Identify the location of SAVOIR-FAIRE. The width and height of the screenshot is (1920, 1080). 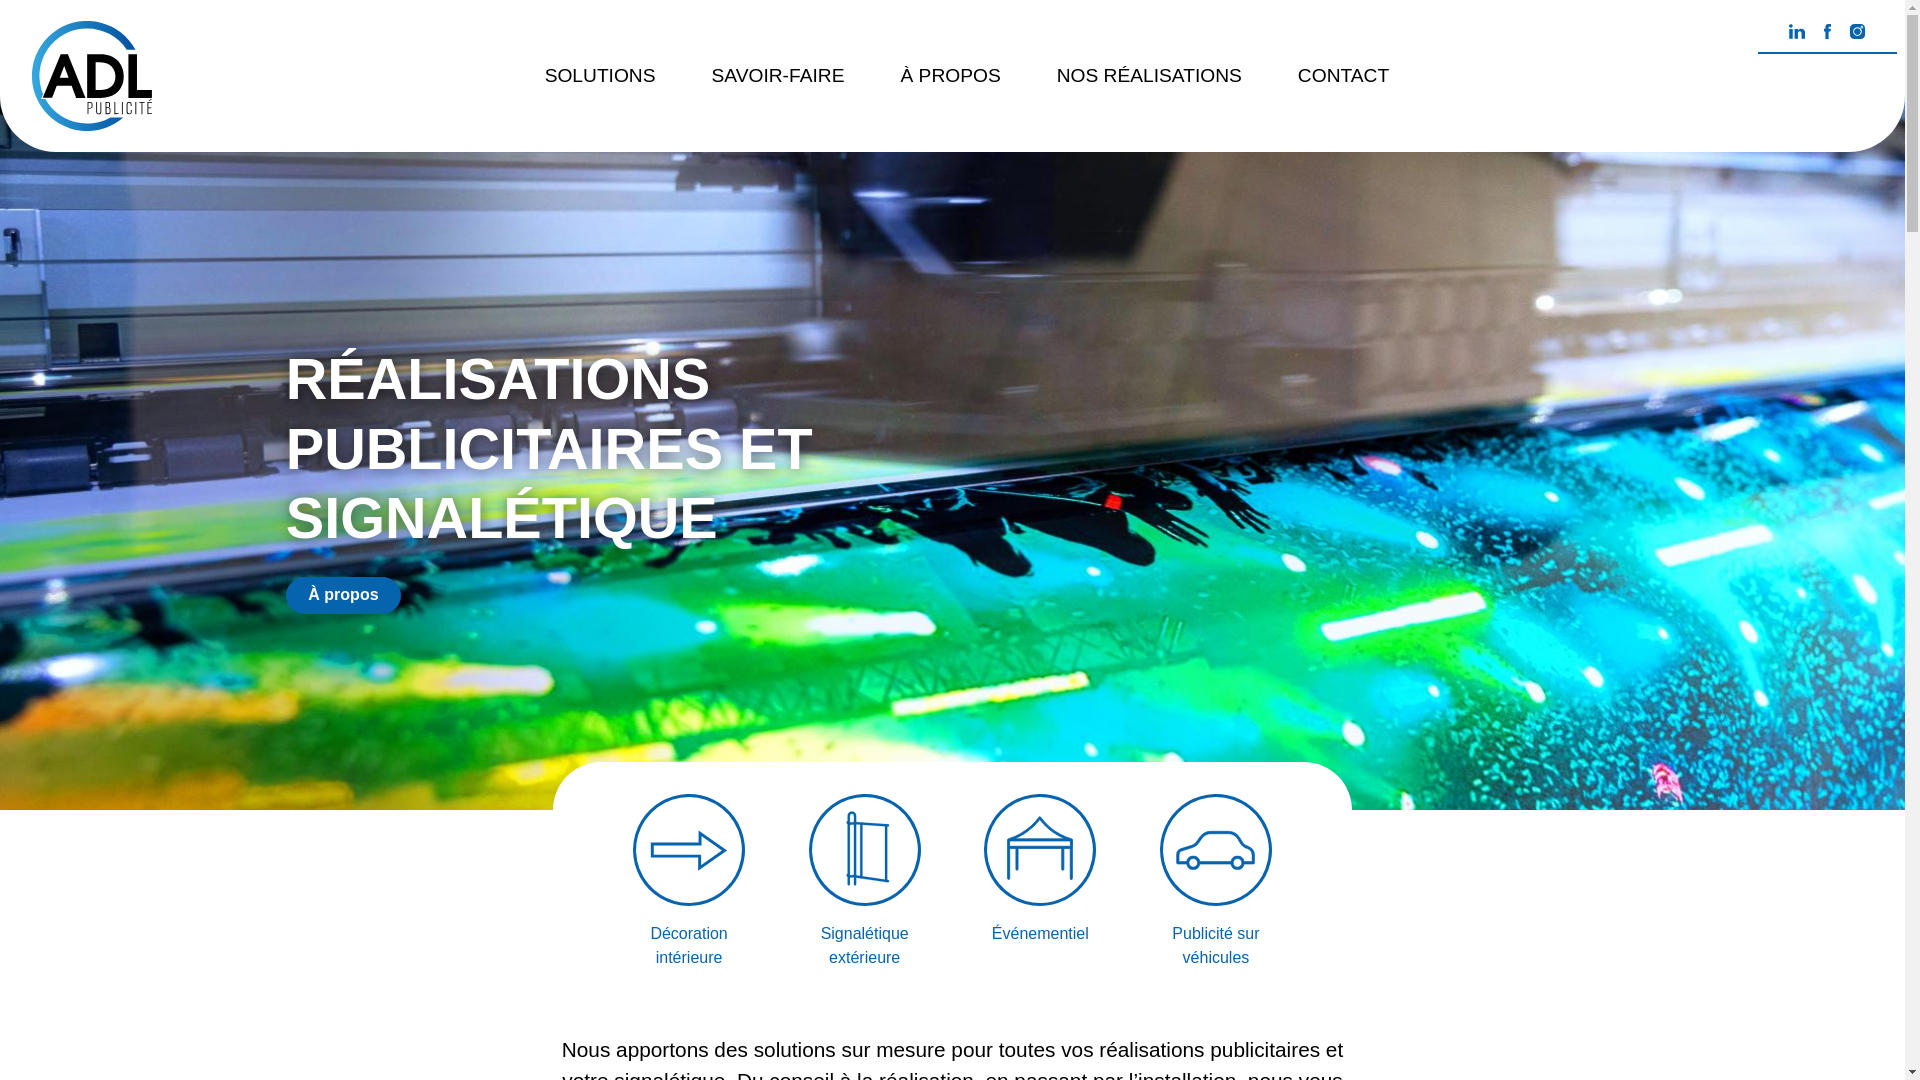
(778, 76).